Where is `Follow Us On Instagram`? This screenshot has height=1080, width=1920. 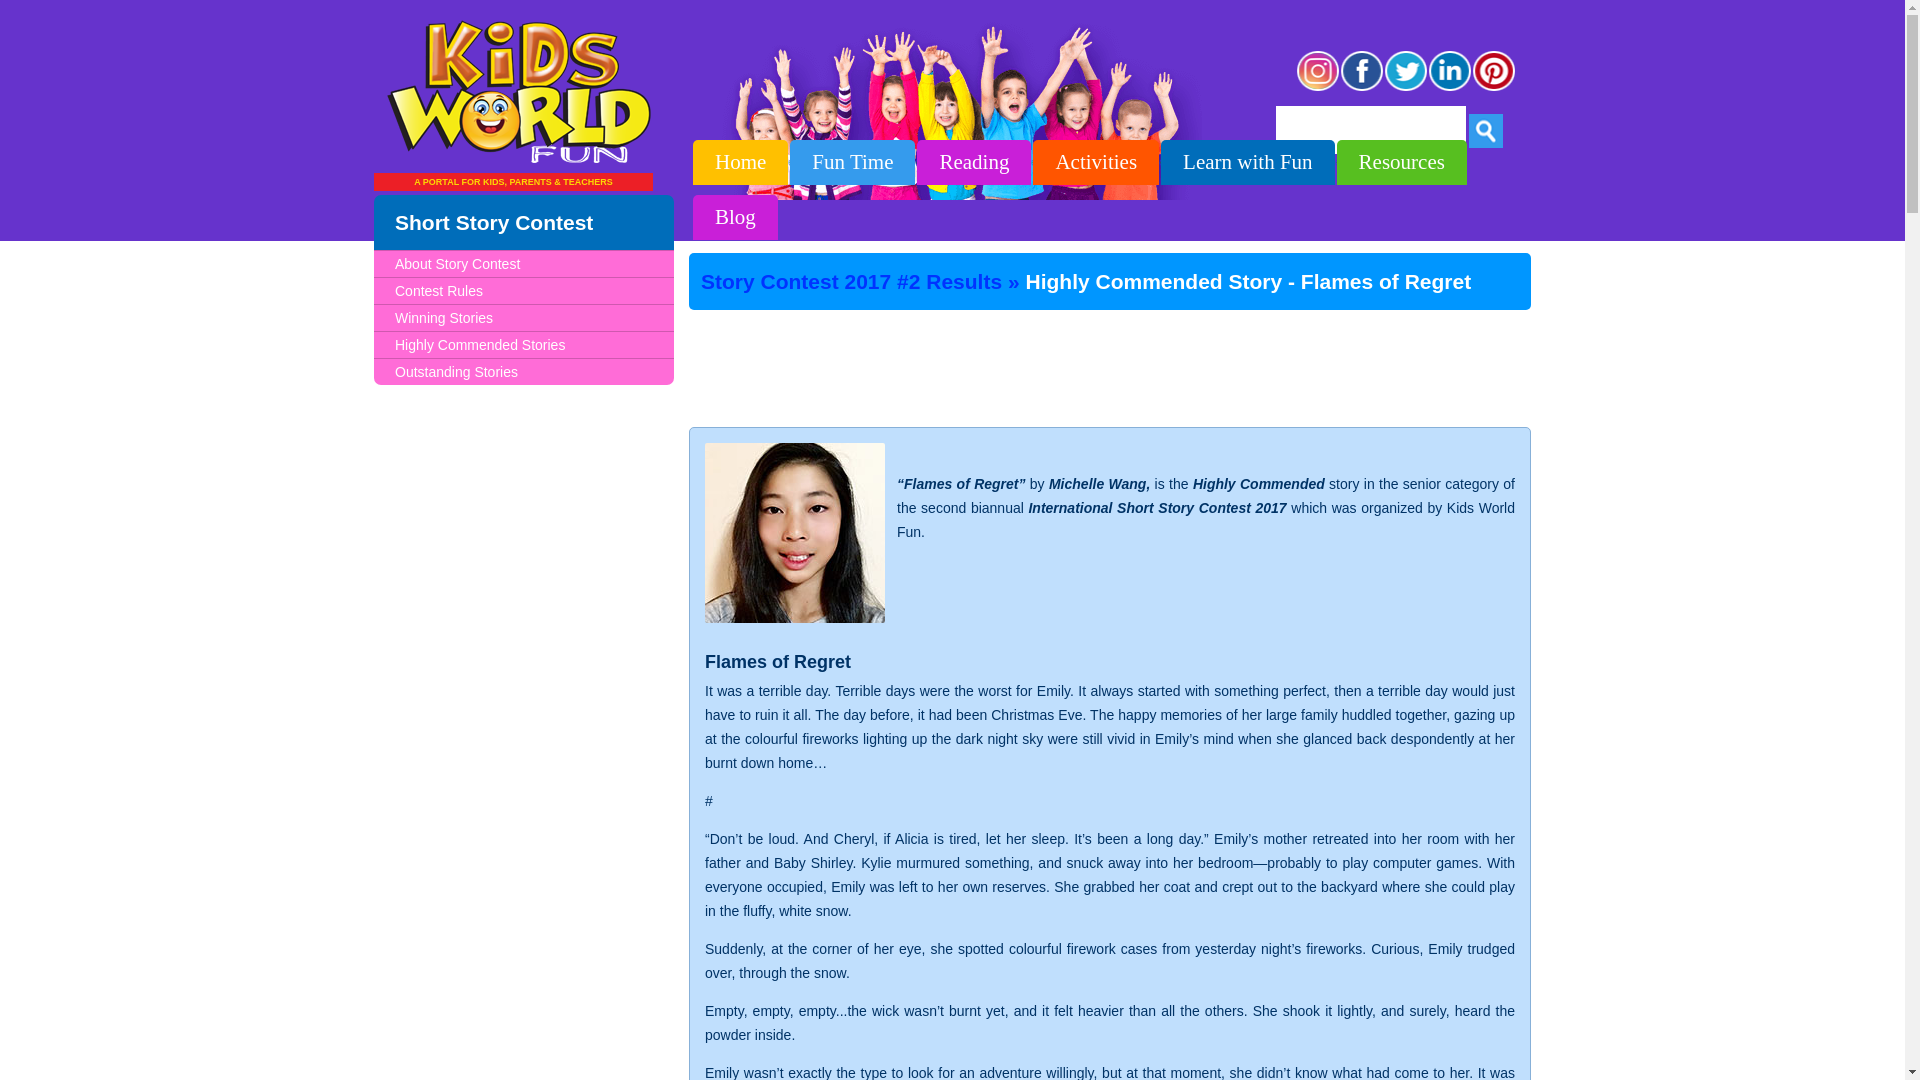
Follow Us On Instagram is located at coordinates (1318, 88).